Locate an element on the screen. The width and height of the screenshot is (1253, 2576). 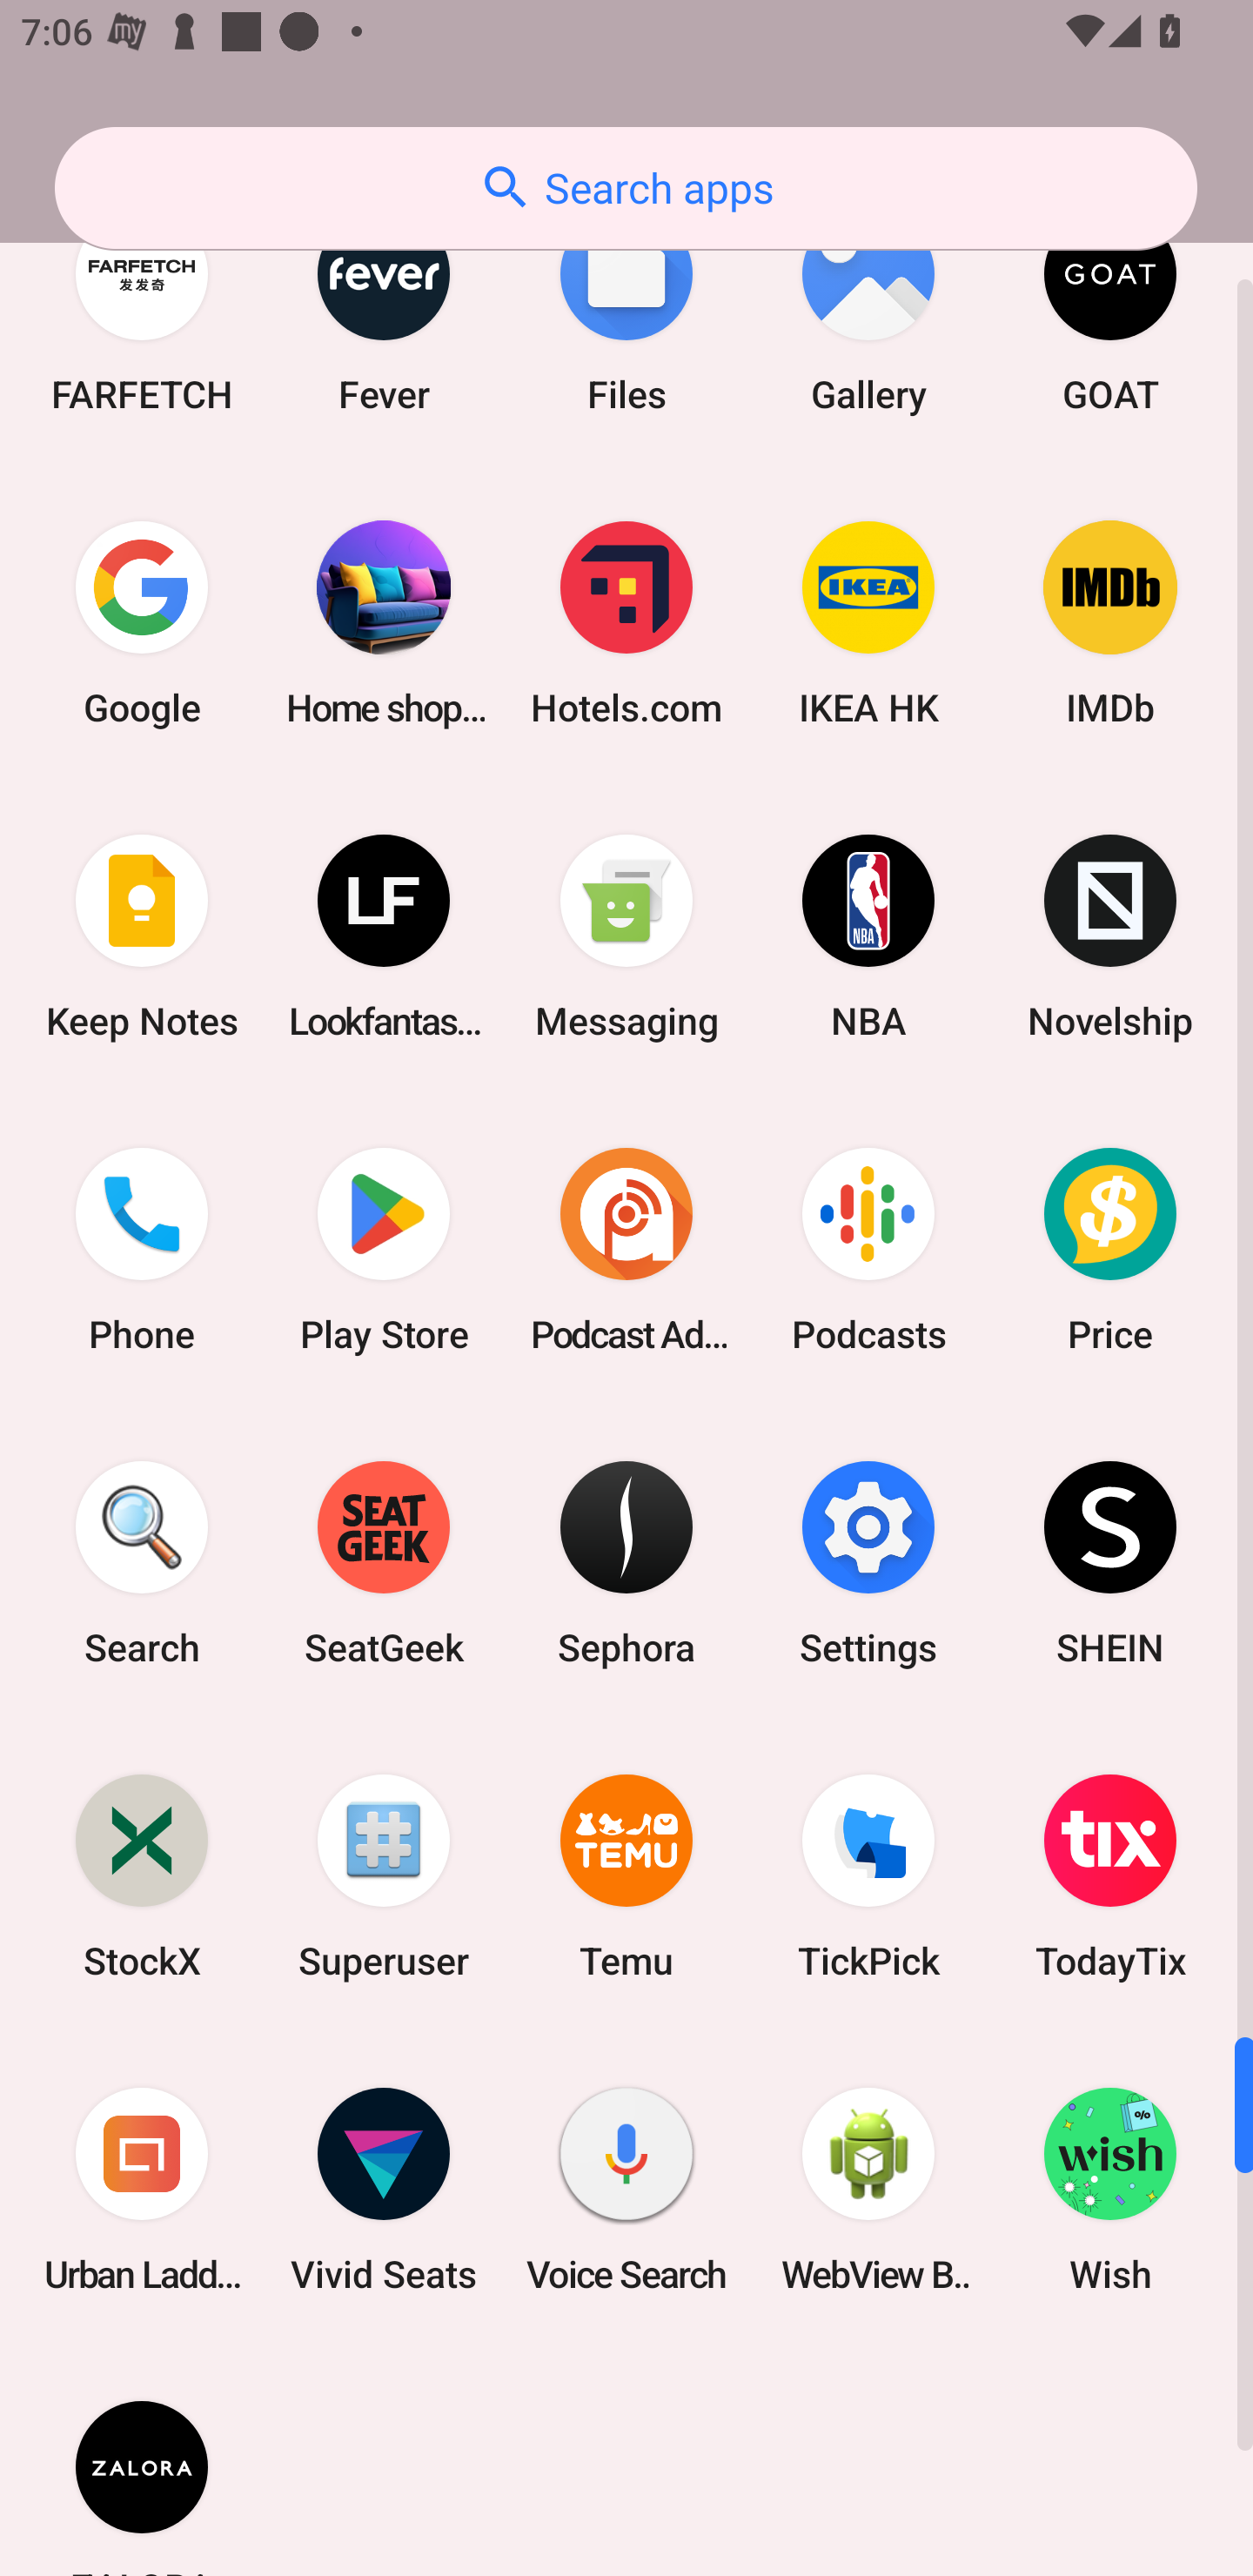
Play Store is located at coordinates (384, 1250).